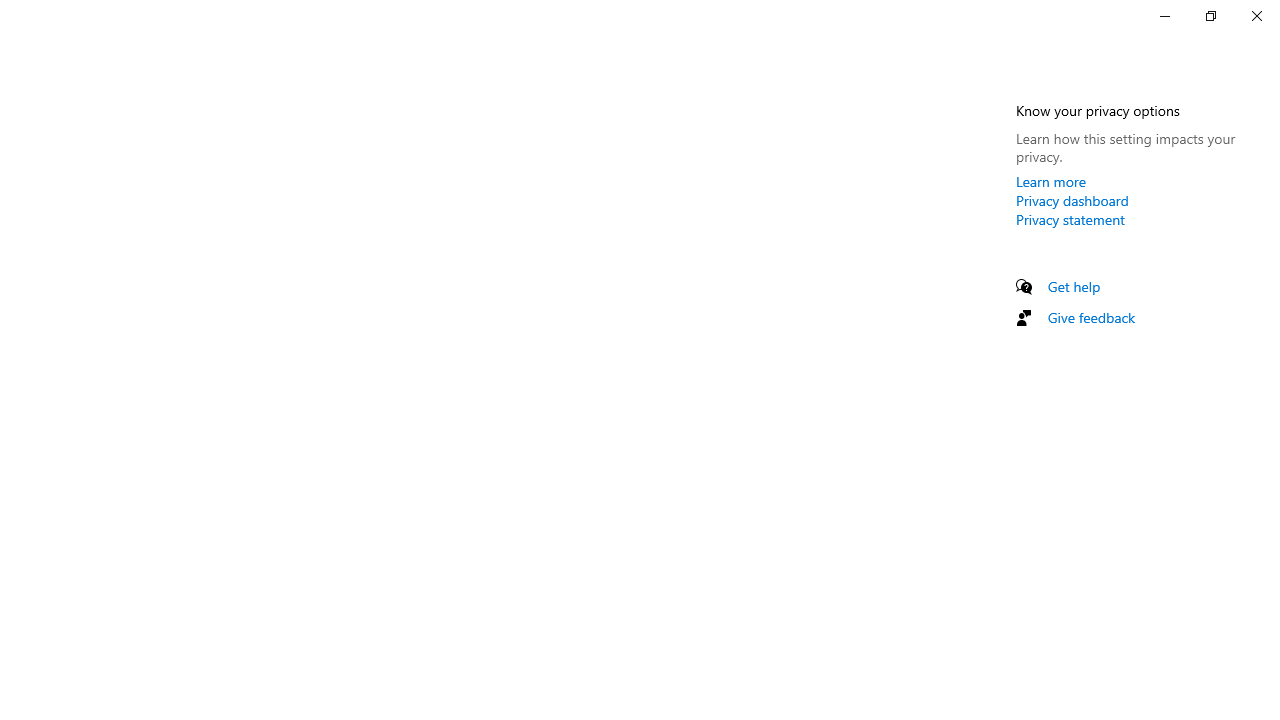 The width and height of the screenshot is (1280, 720). I want to click on Privacy dashboard, so click(1072, 200).